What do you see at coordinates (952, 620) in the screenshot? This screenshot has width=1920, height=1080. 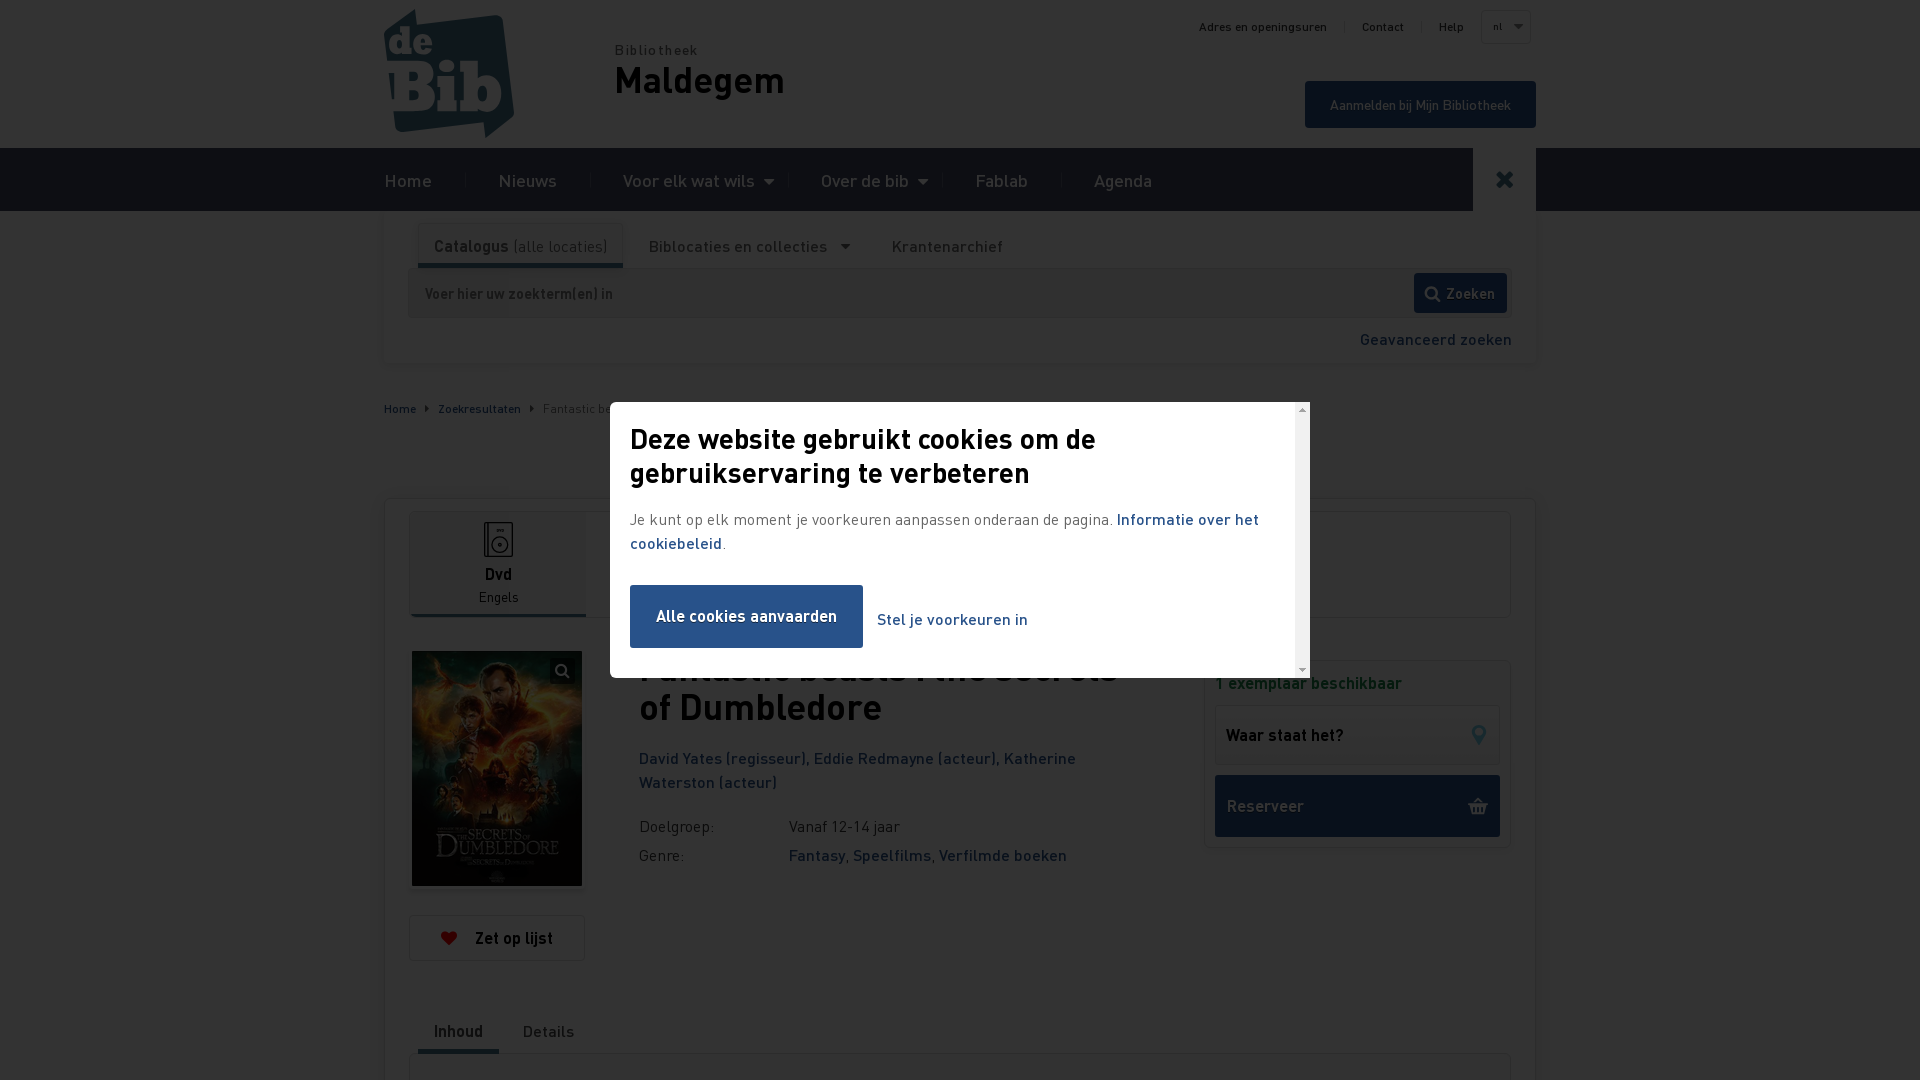 I see `Stel je voorkeuren in` at bounding box center [952, 620].